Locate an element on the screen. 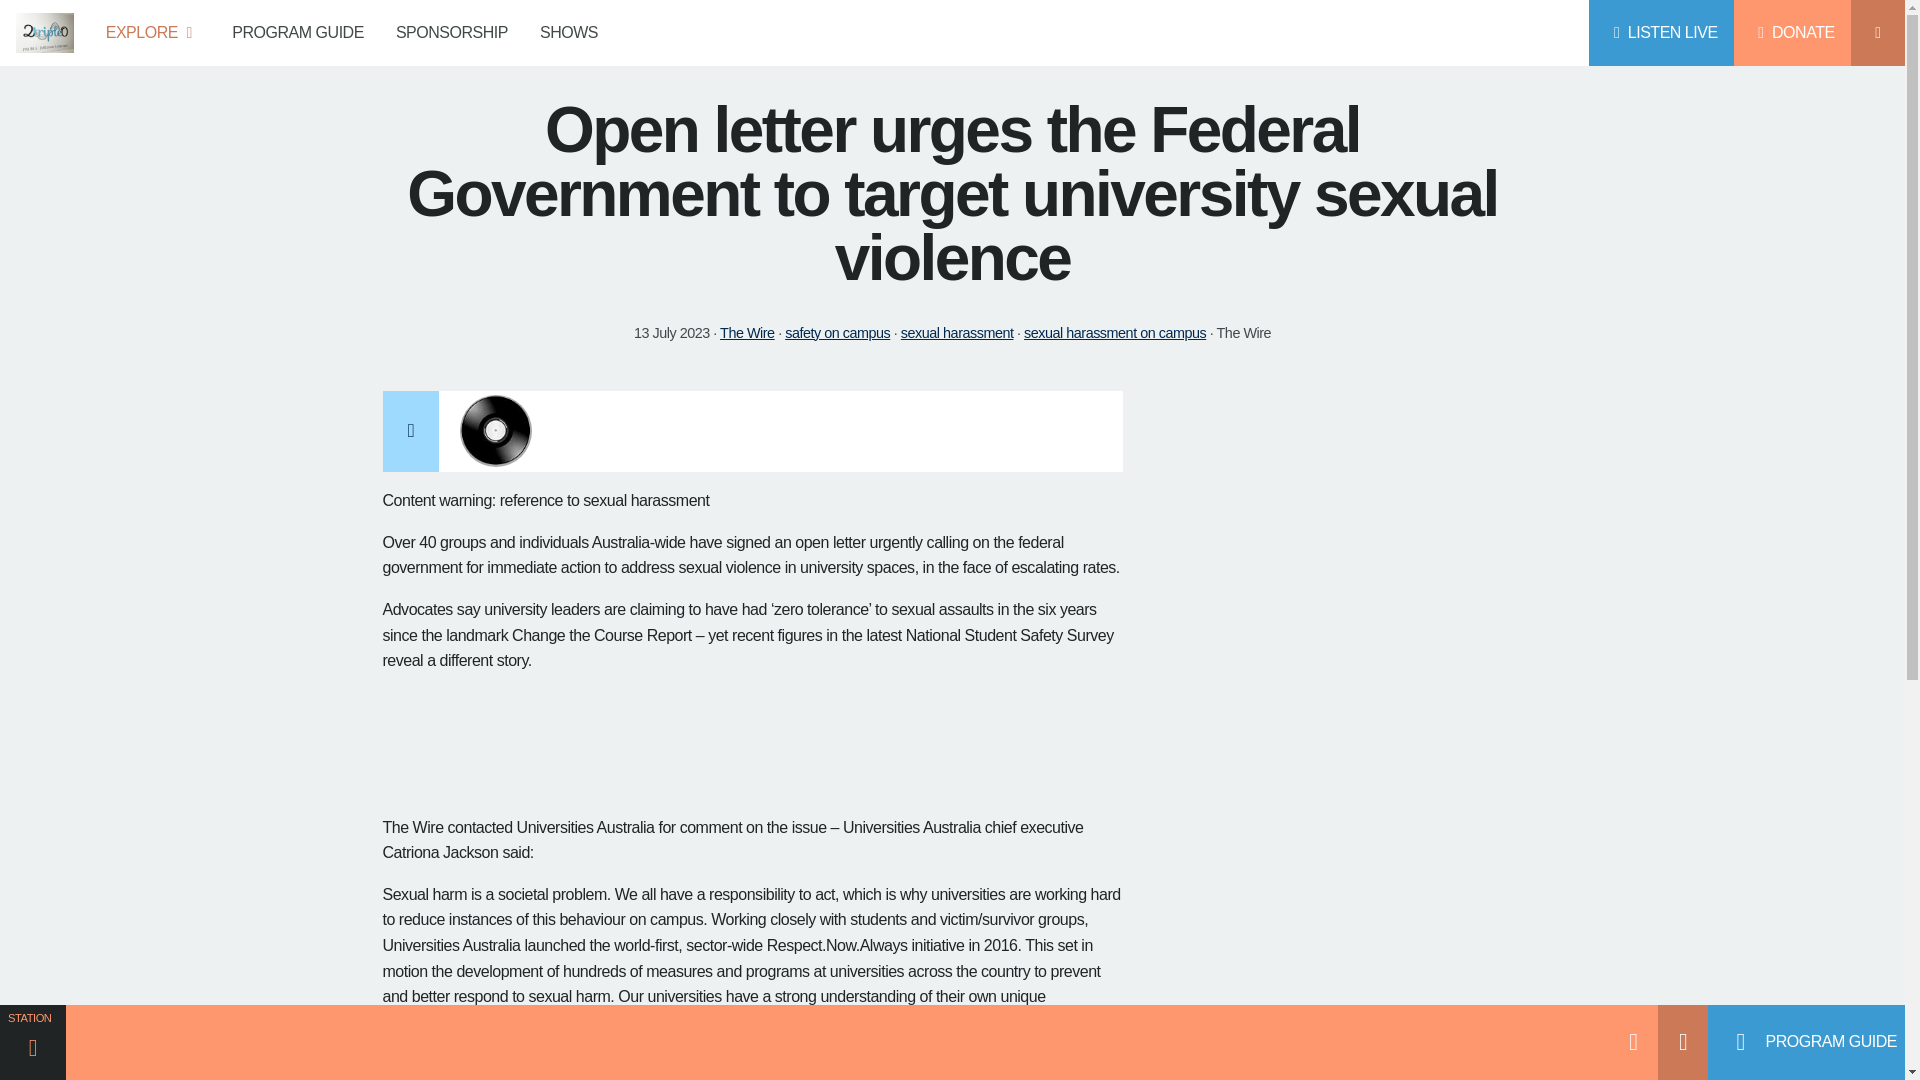 The image size is (1920, 1080). SPONSORSHIP is located at coordinates (452, 32).